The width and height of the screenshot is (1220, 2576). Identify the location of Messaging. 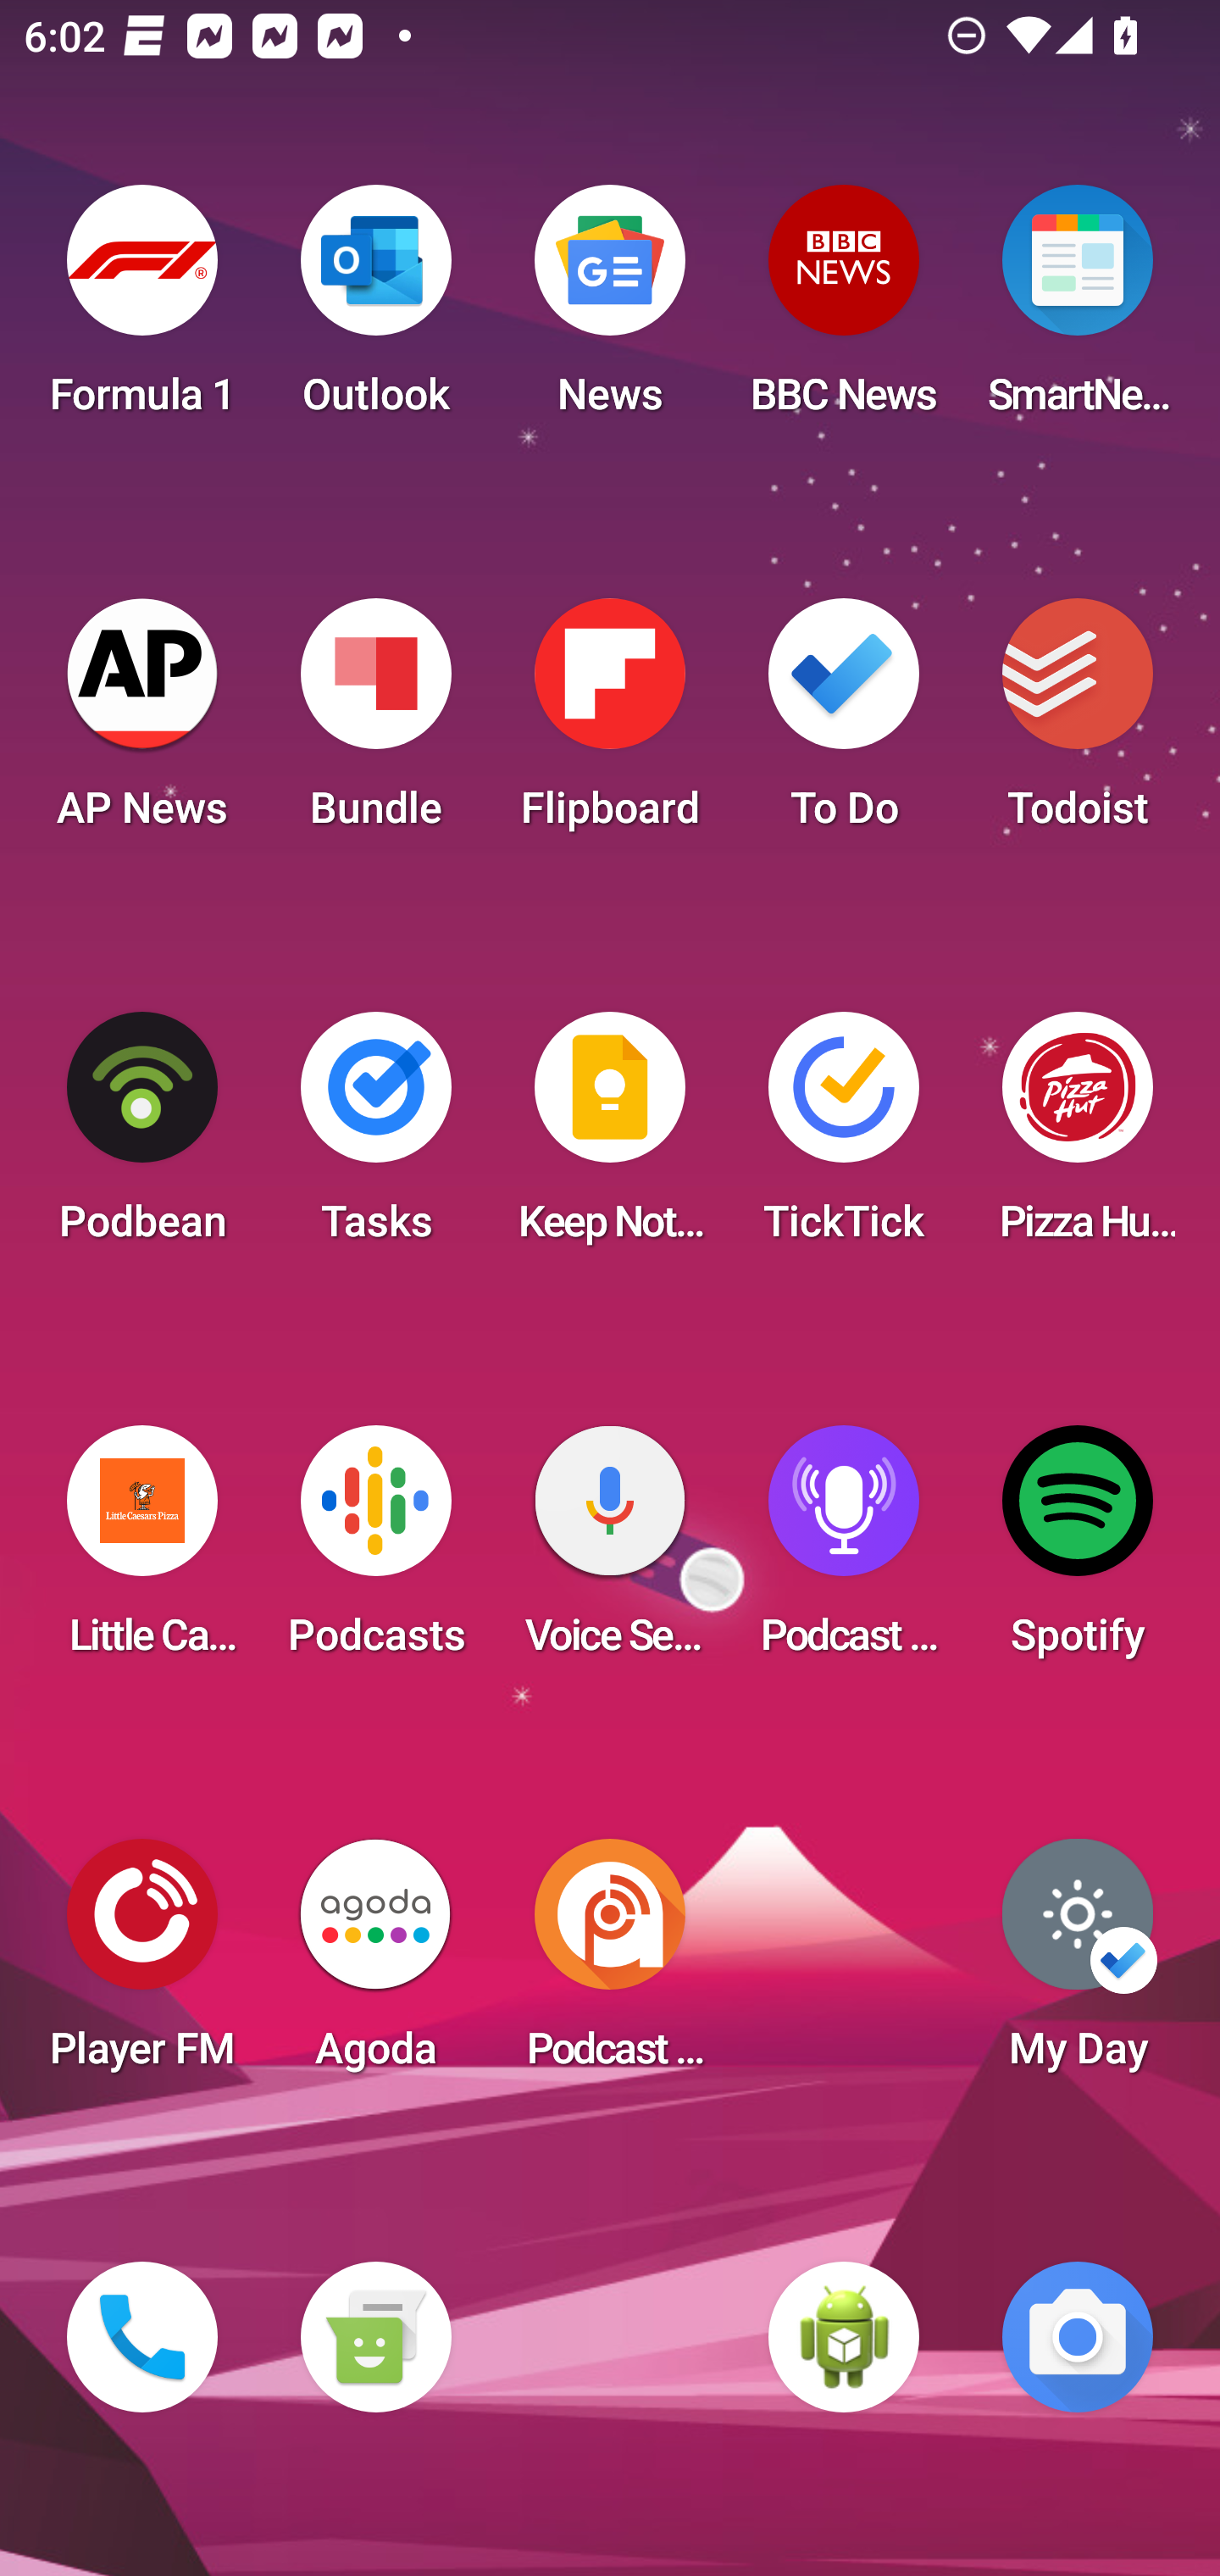
(375, 2337).